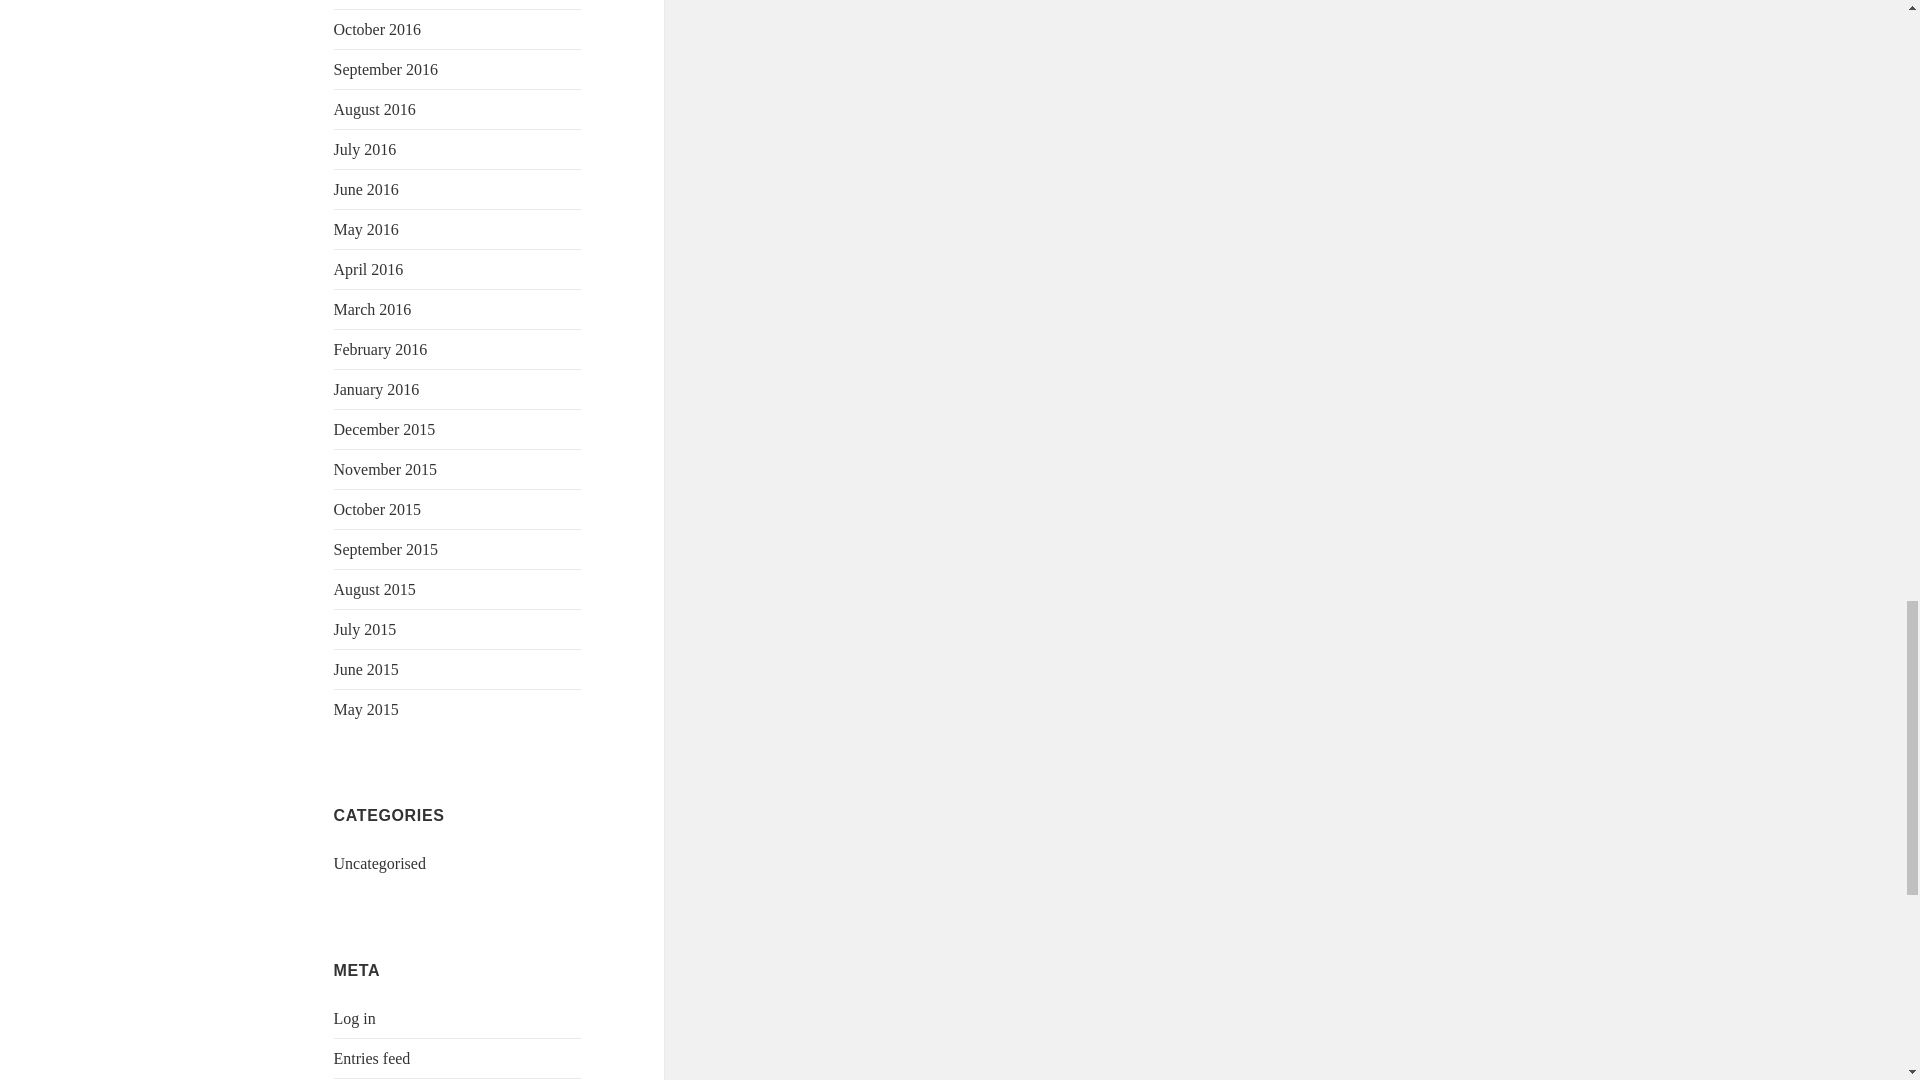 Image resolution: width=1920 pixels, height=1080 pixels. Describe the element at coordinates (366, 149) in the screenshot. I see `July 2016` at that location.